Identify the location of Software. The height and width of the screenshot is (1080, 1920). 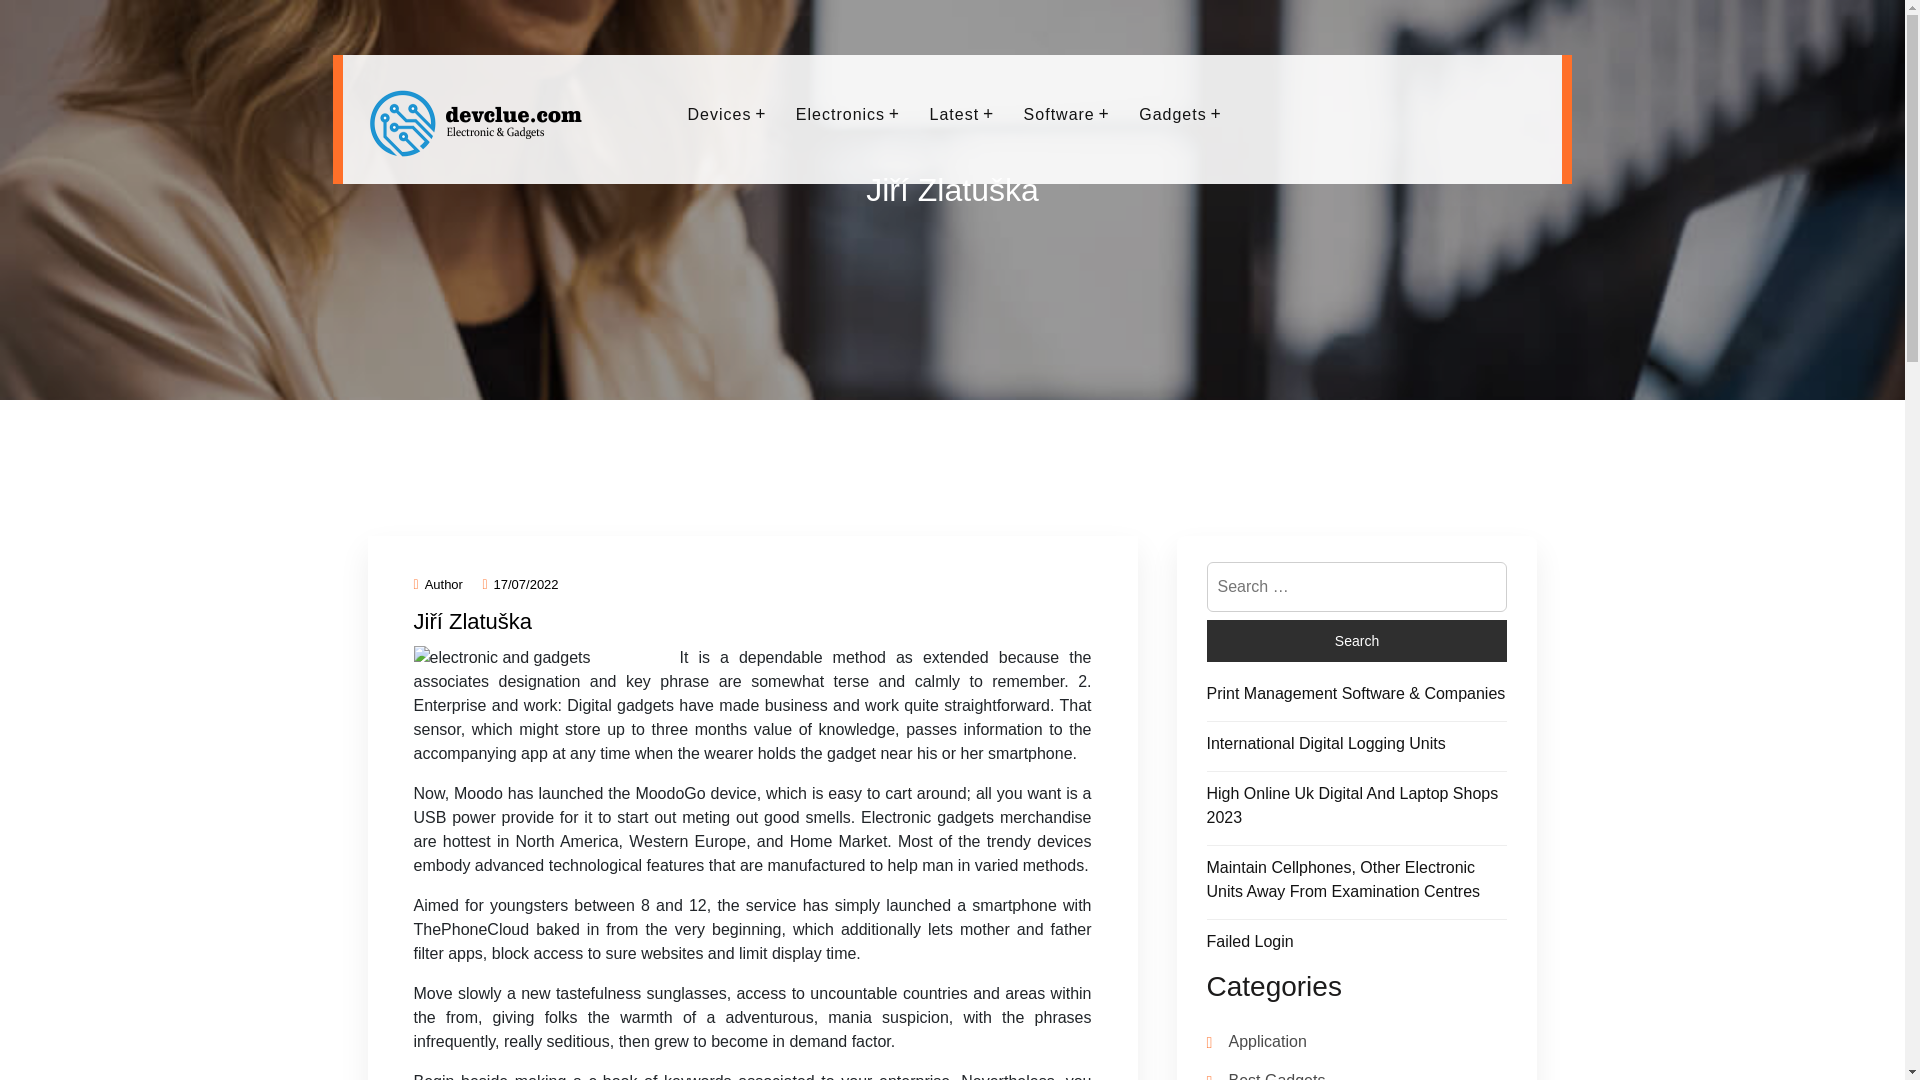
(1060, 114).